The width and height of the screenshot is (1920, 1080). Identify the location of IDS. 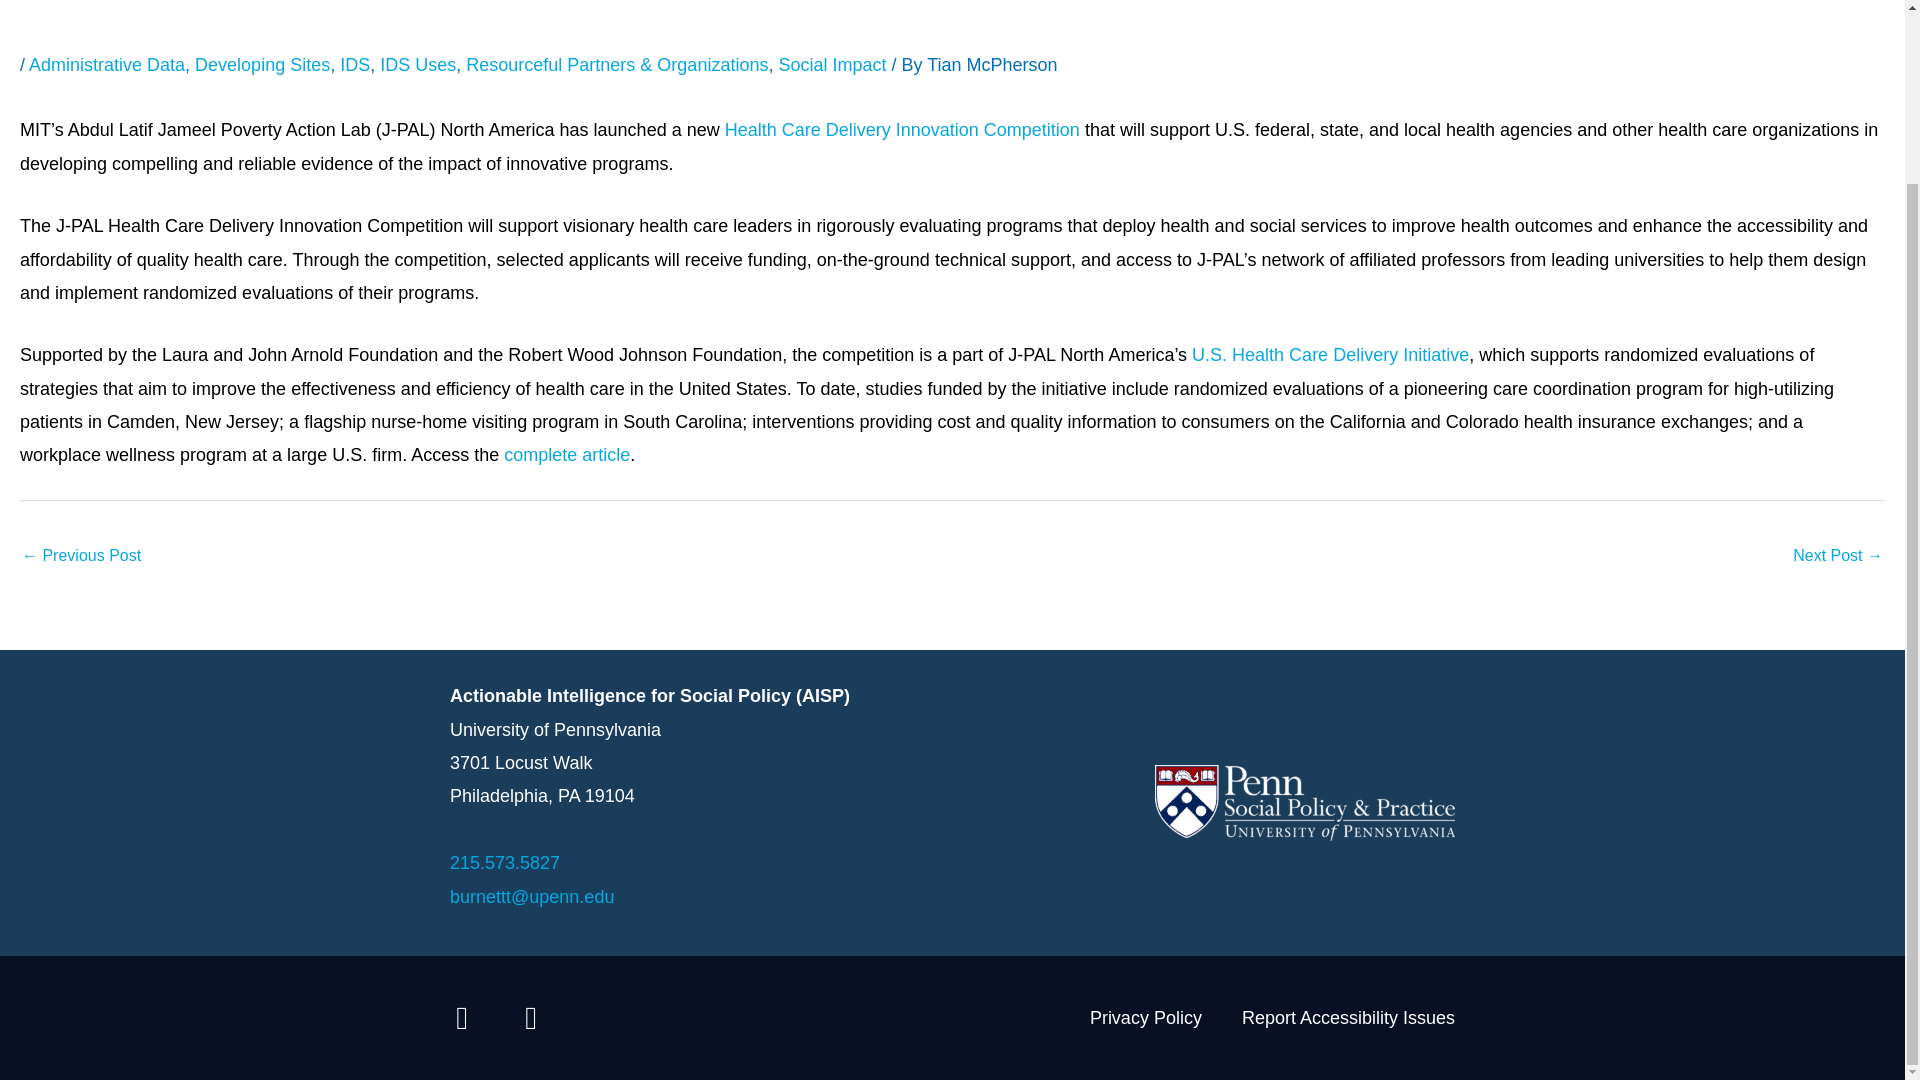
(354, 64).